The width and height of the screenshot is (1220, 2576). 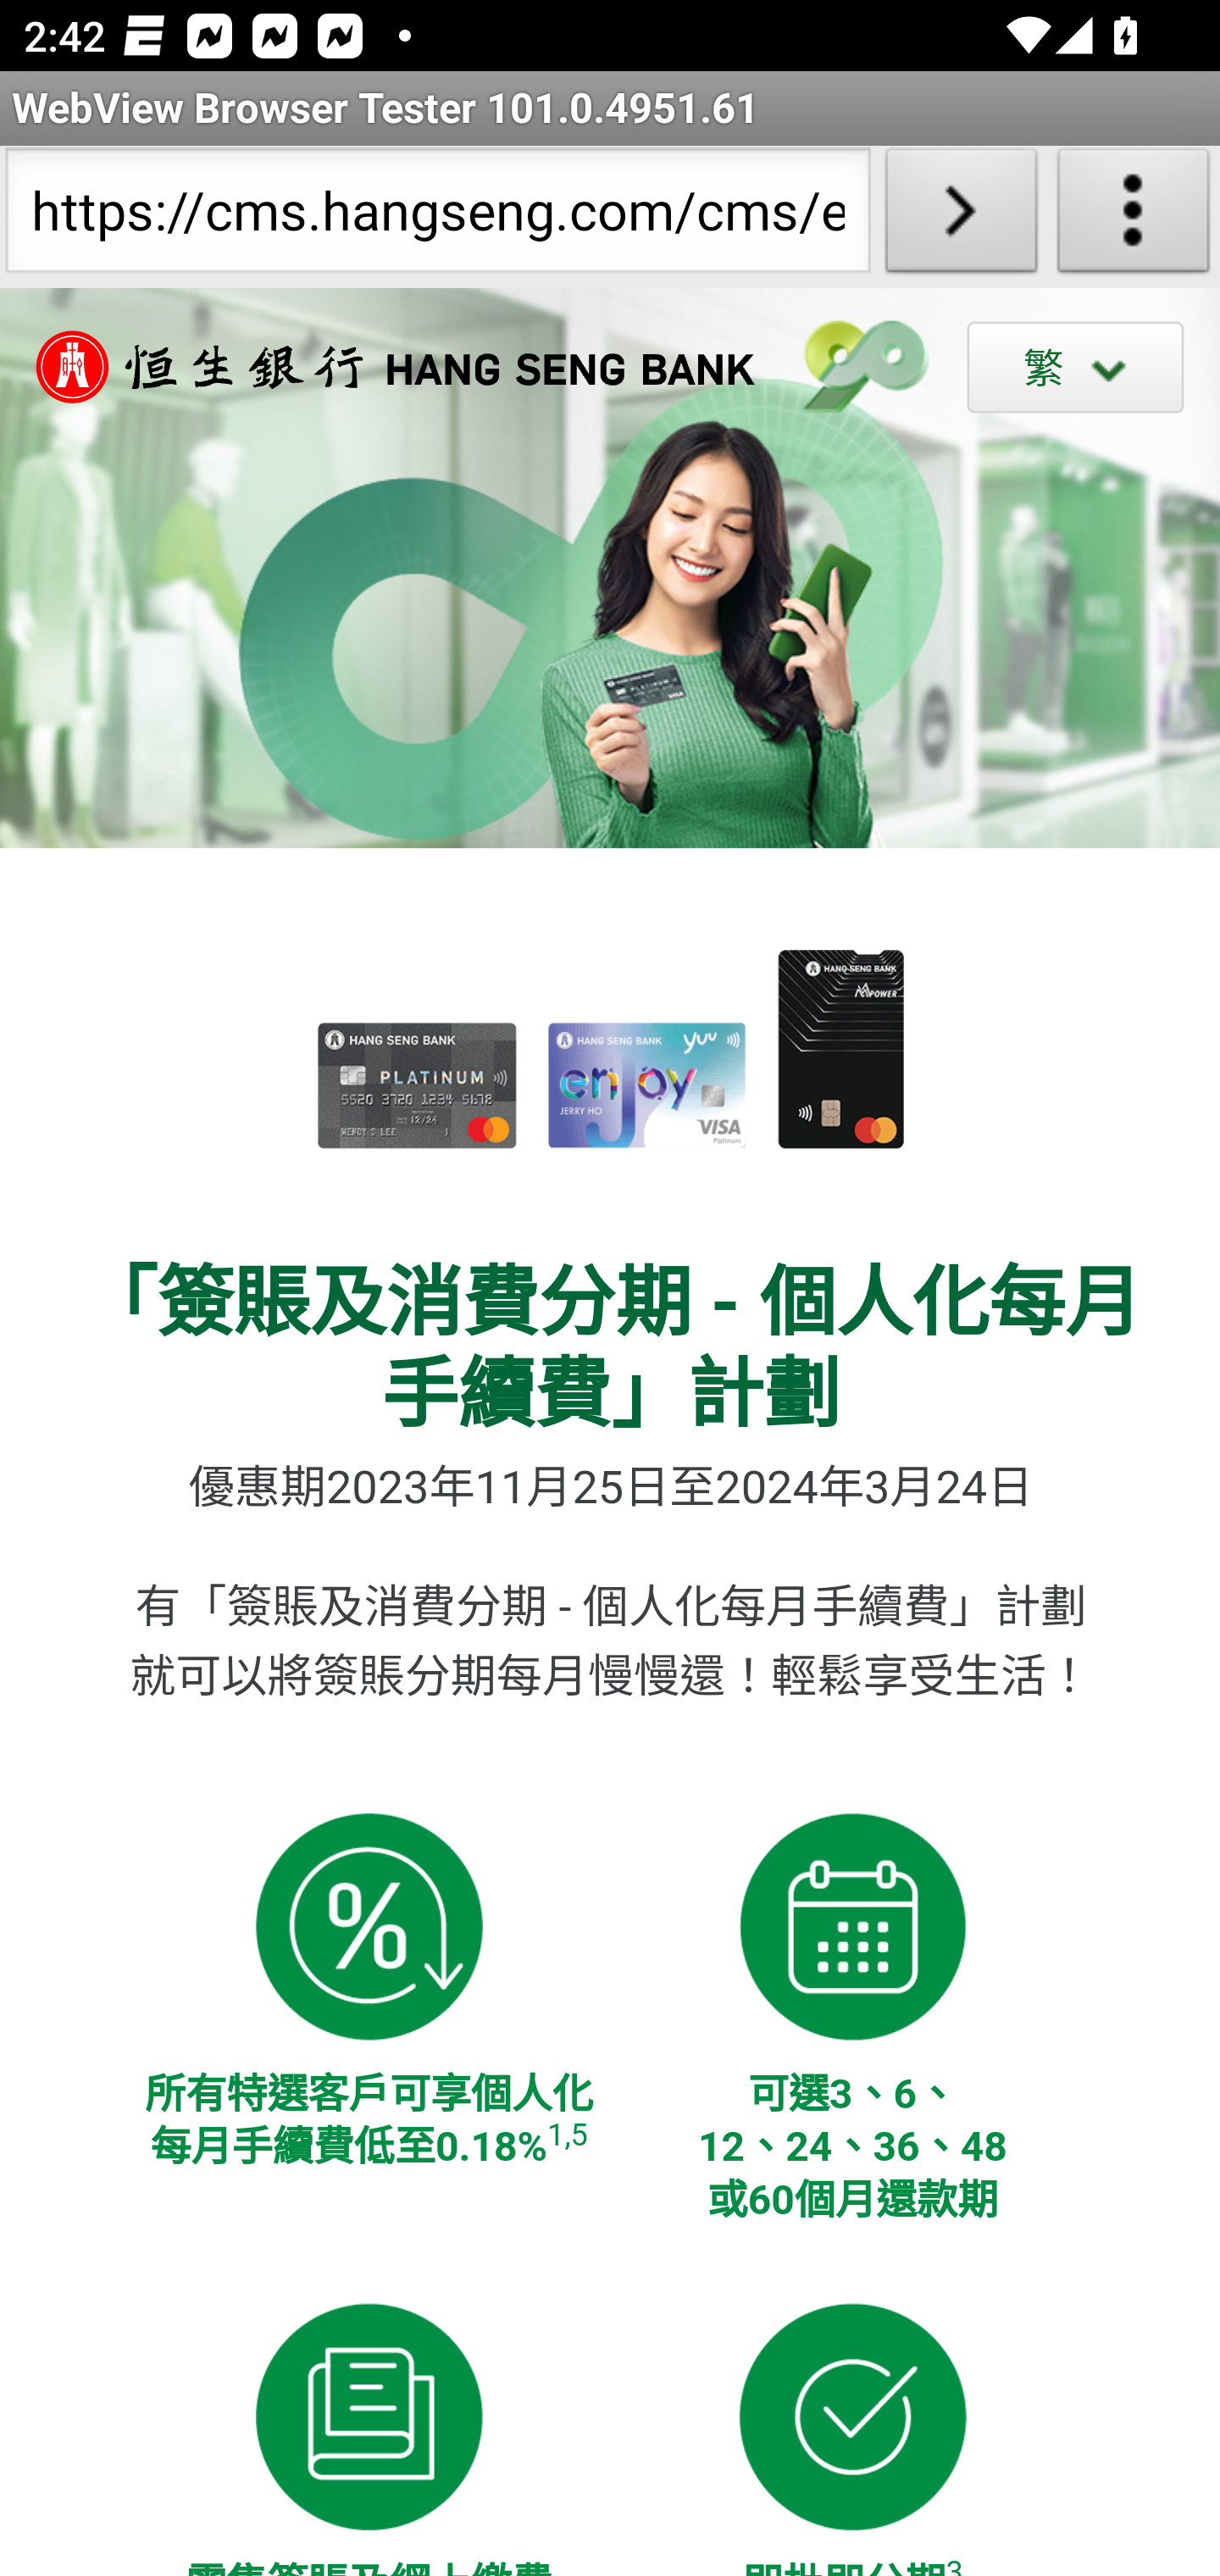 I want to click on 恒生銀行 Hang Sang Bank, so click(x=380, y=366).